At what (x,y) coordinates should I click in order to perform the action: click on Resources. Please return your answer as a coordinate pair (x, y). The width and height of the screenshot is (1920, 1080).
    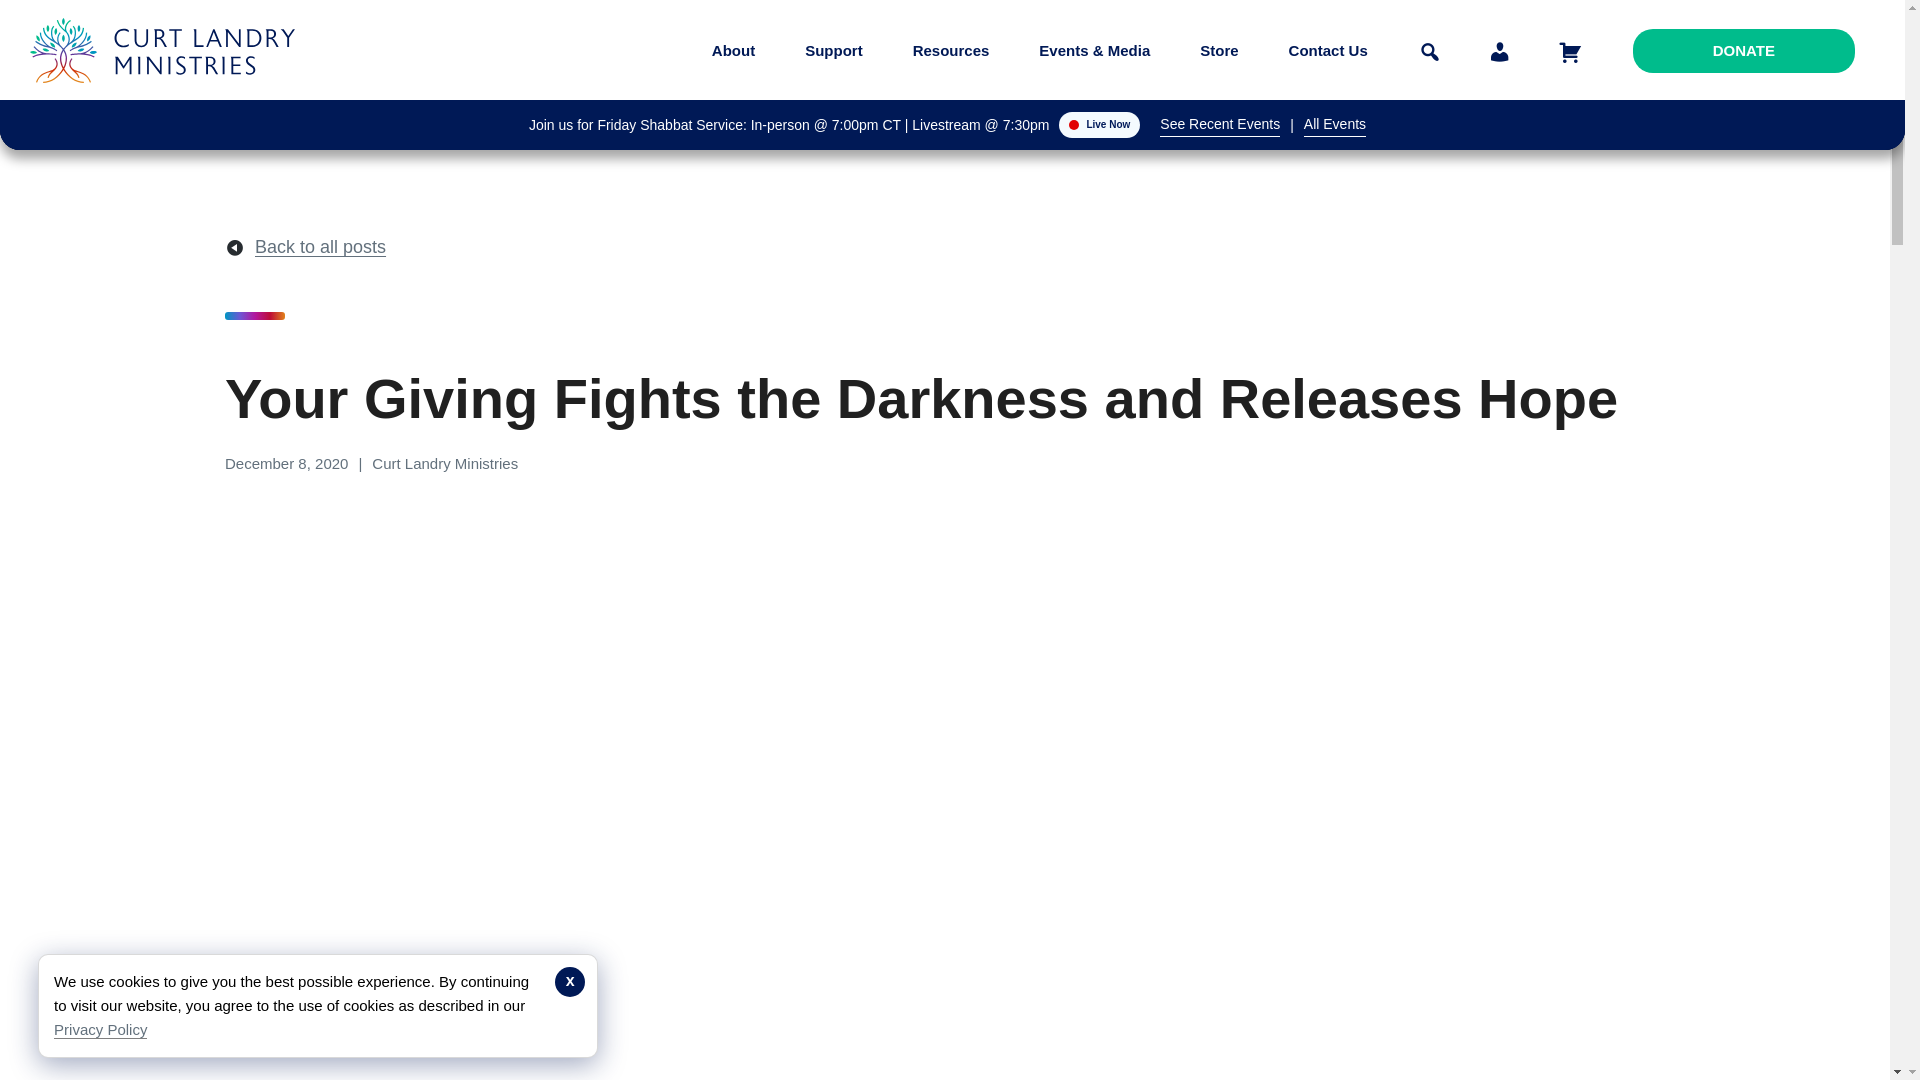
    Looking at the image, I should click on (951, 50).